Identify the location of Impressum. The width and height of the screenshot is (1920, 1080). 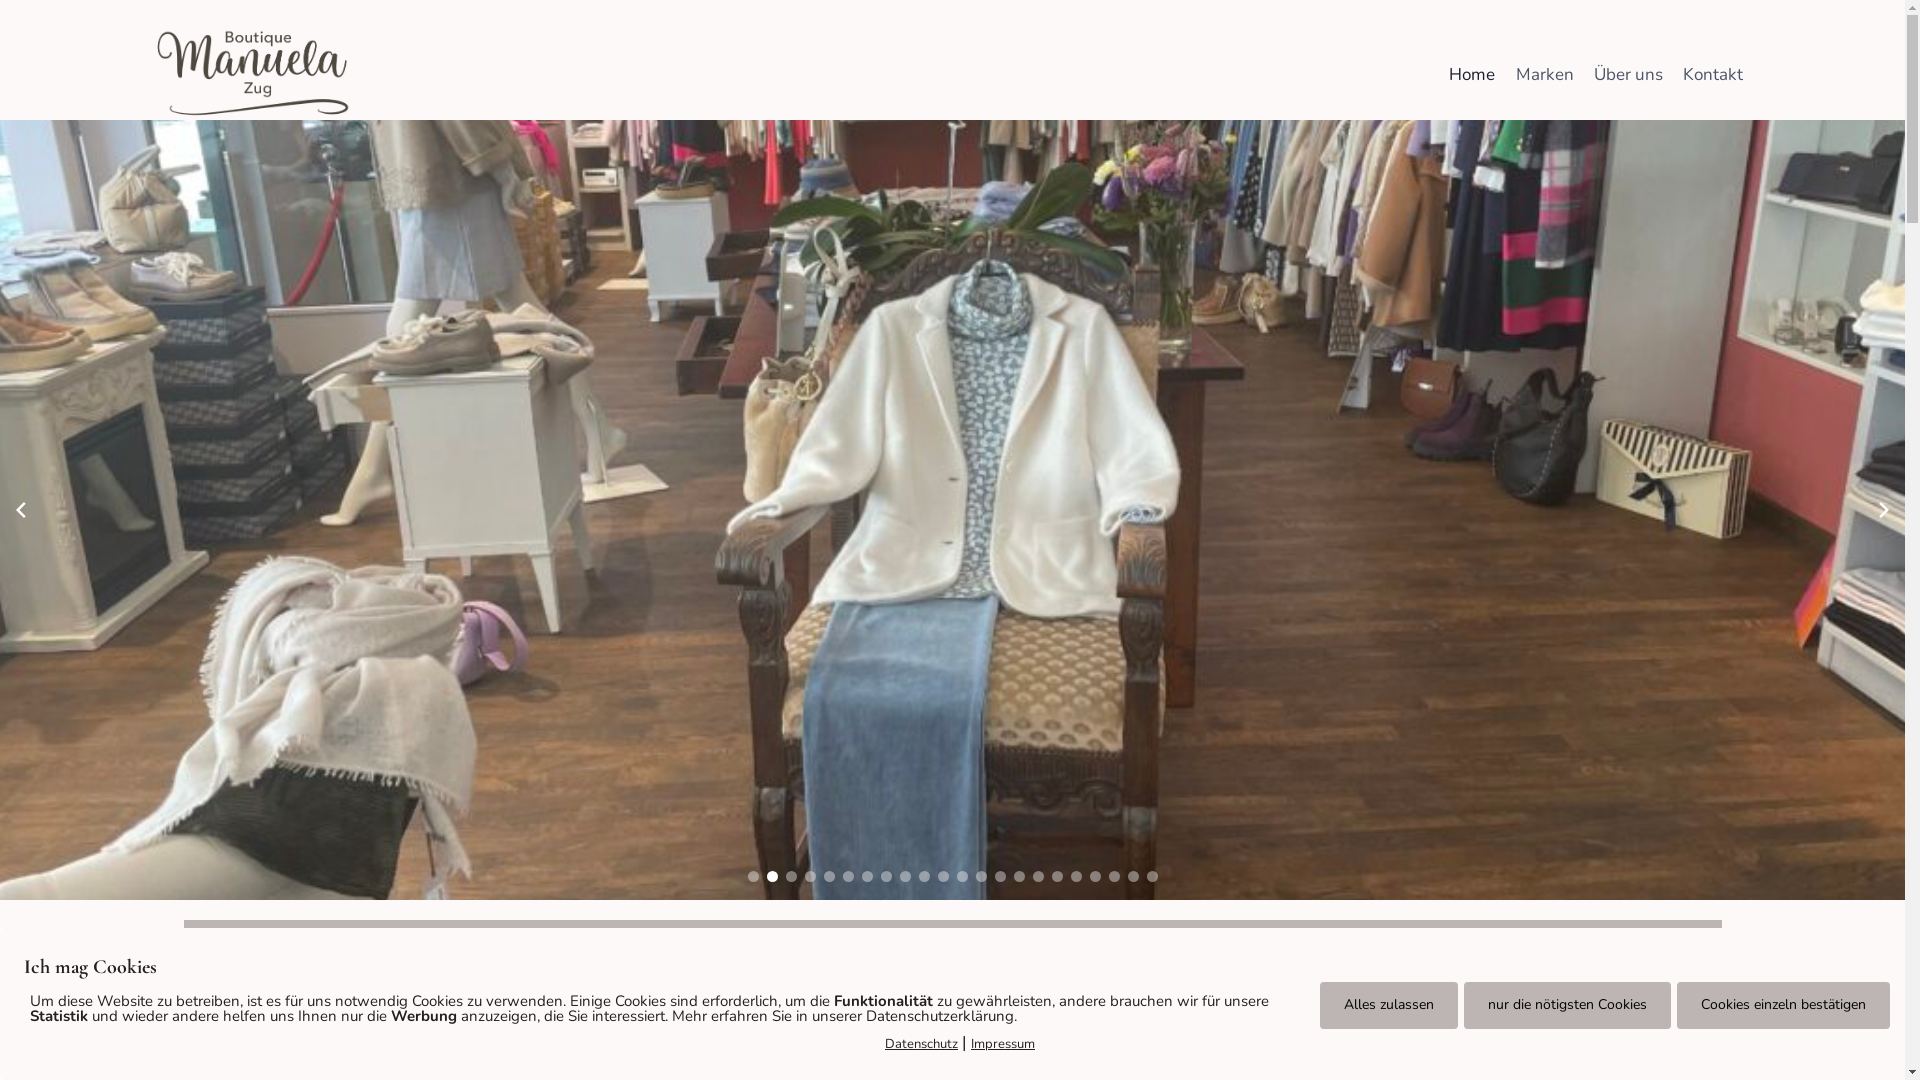
(1003, 1044).